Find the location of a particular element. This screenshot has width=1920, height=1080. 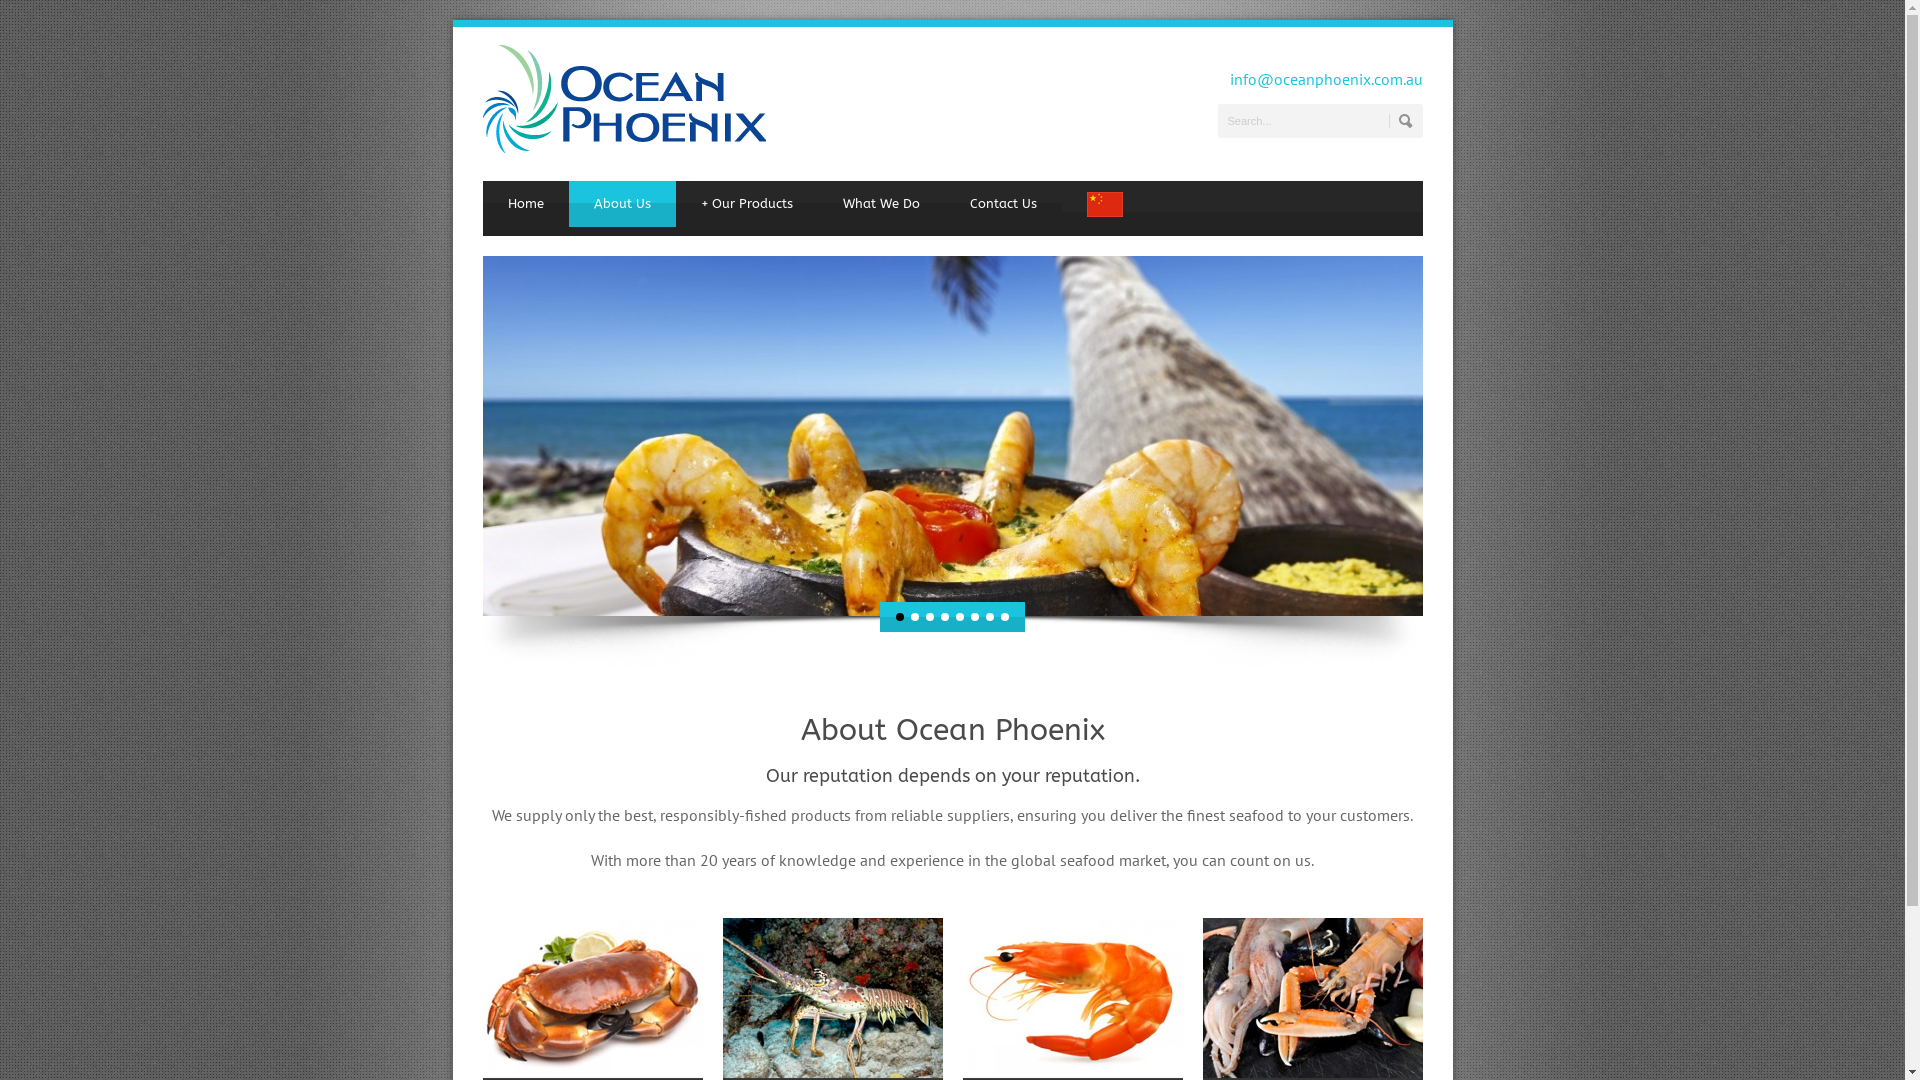

7 is located at coordinates (990, 616).